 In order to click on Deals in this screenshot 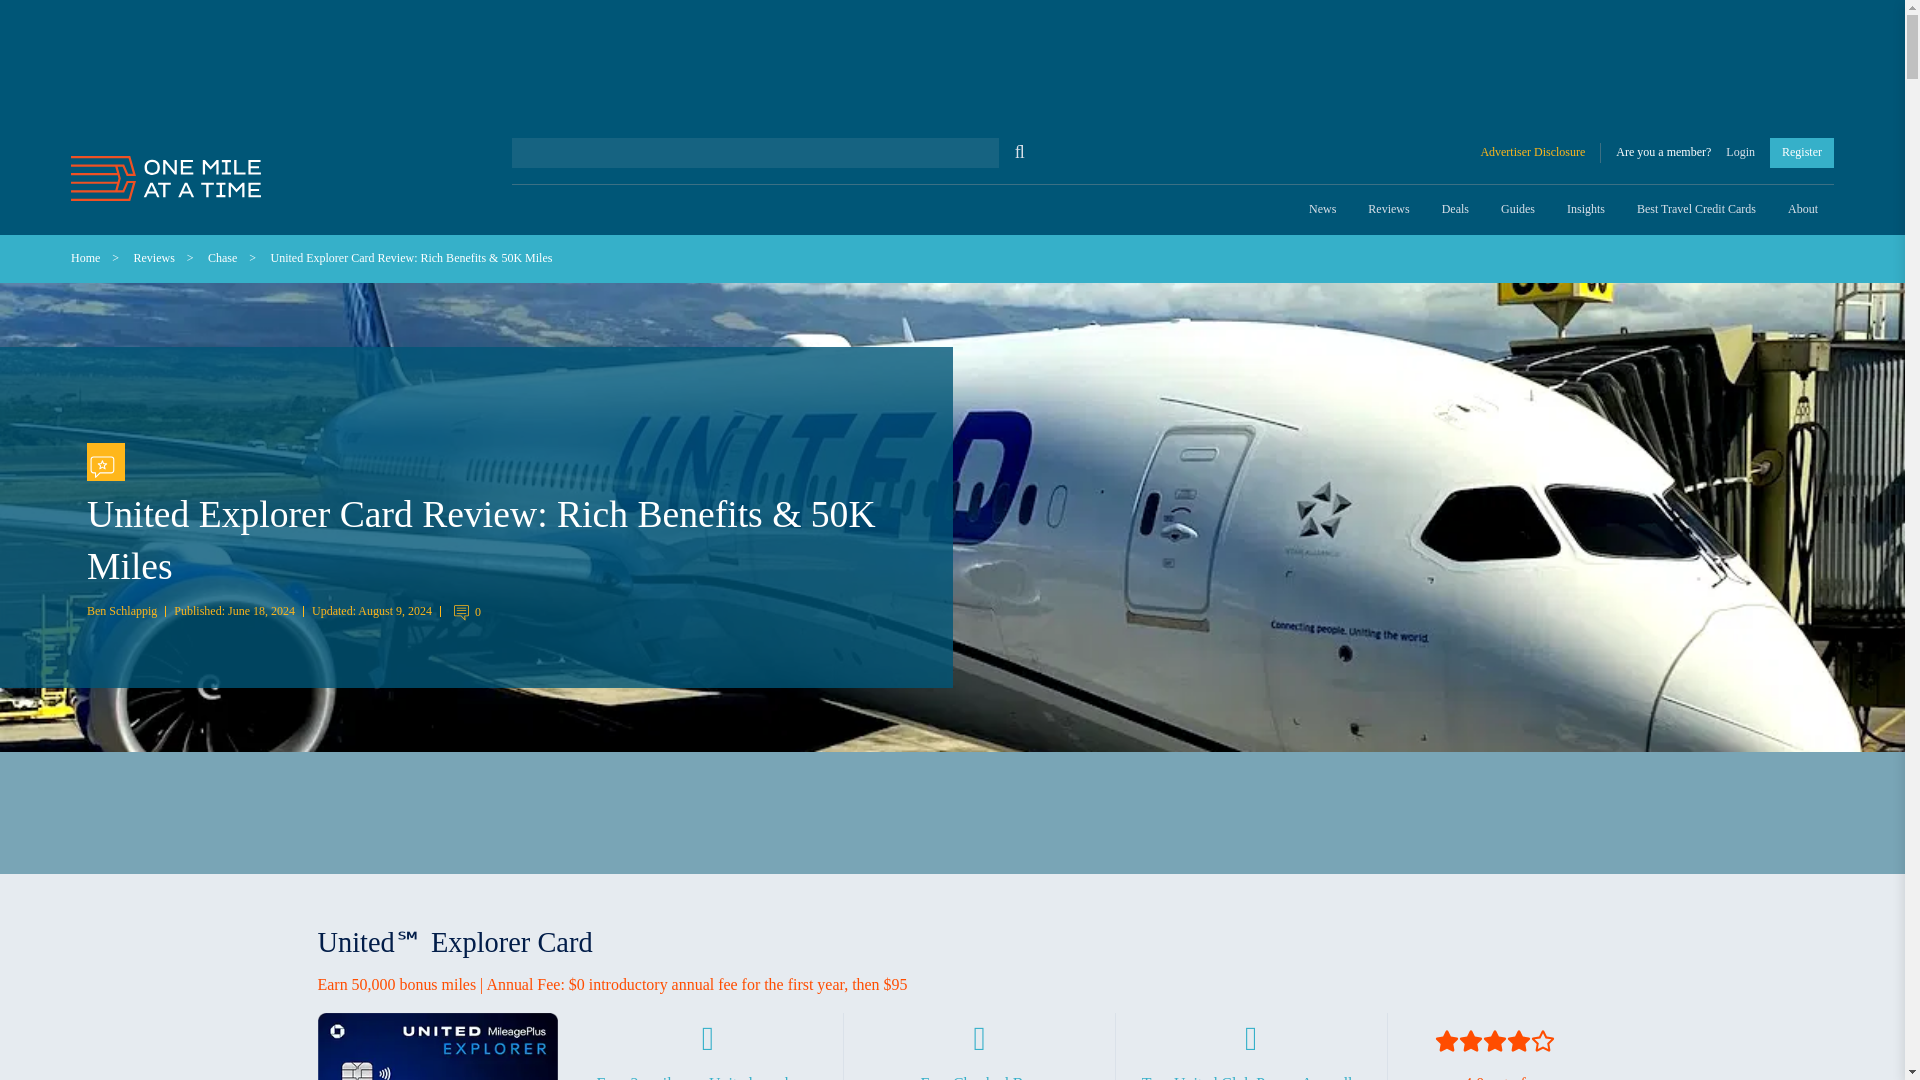, I will do `click(1455, 210)`.